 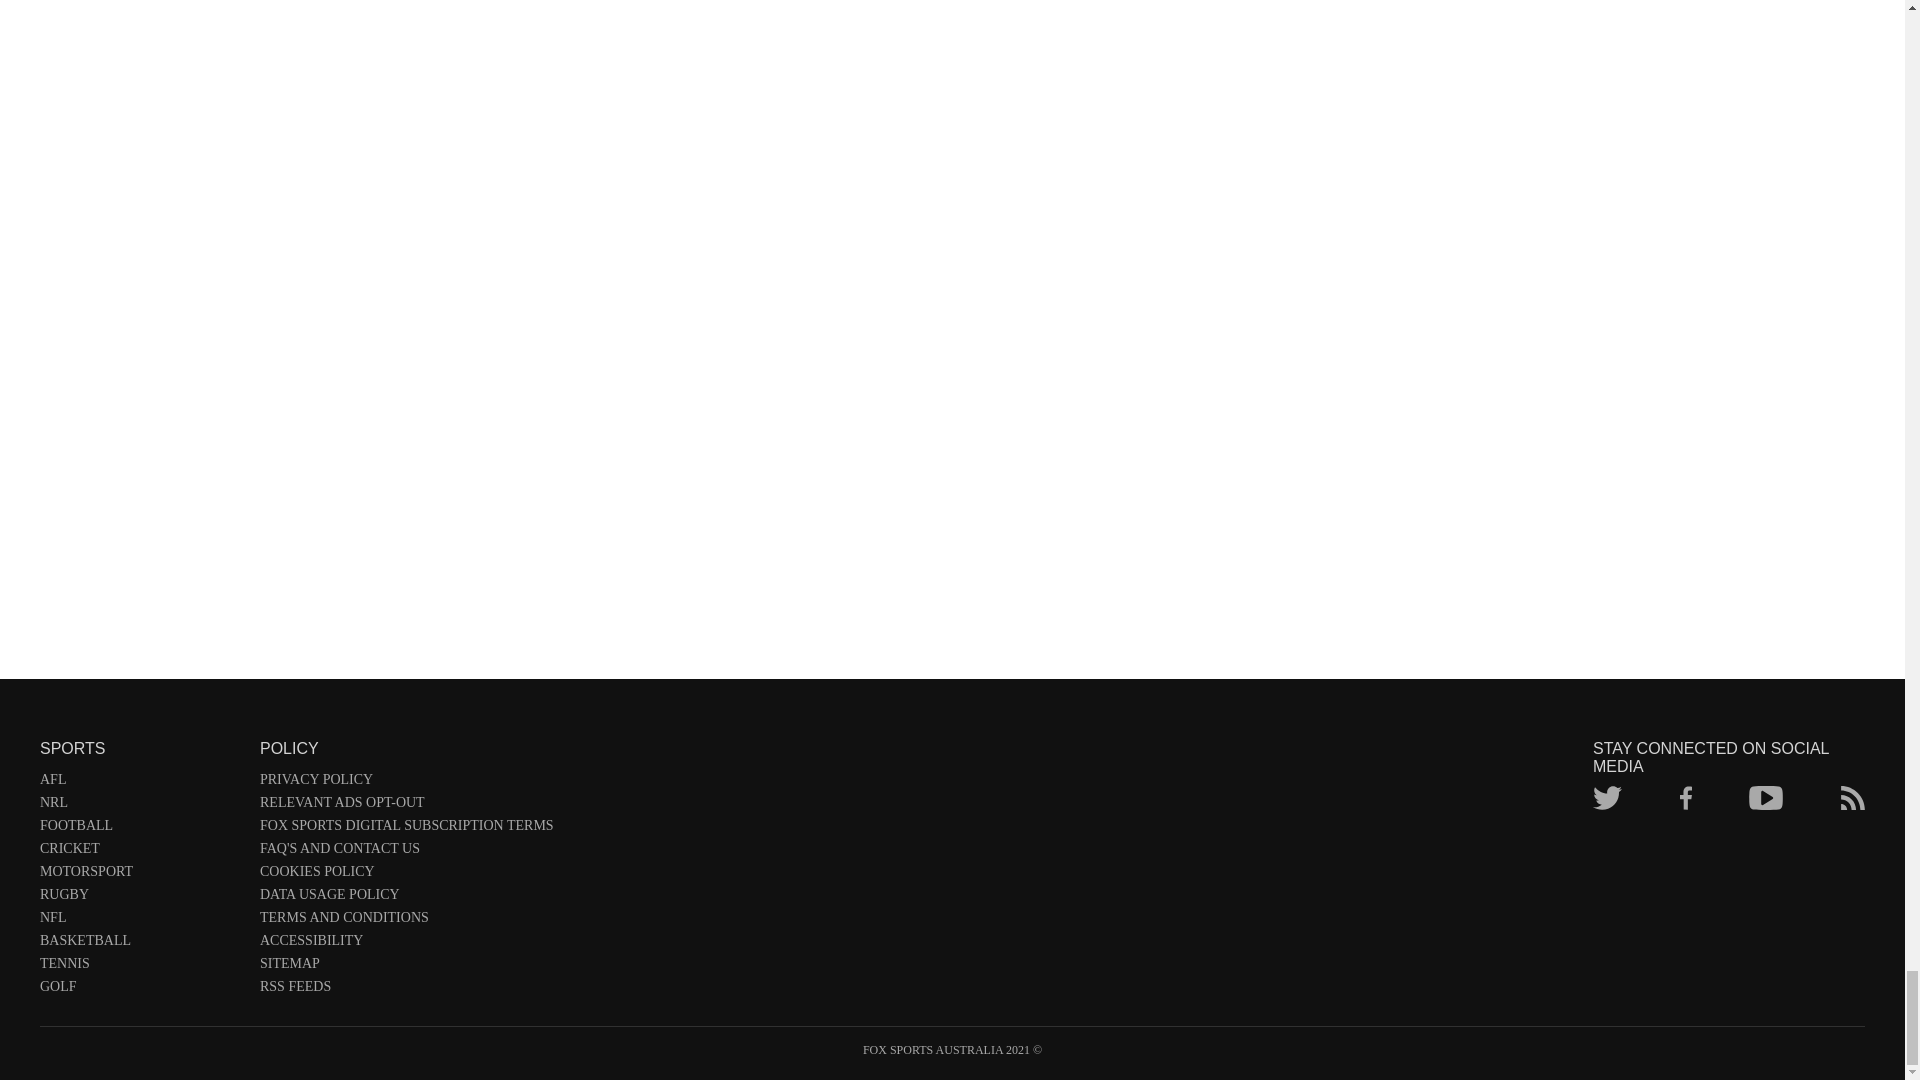 I want to click on RUGBY, so click(x=140, y=898).